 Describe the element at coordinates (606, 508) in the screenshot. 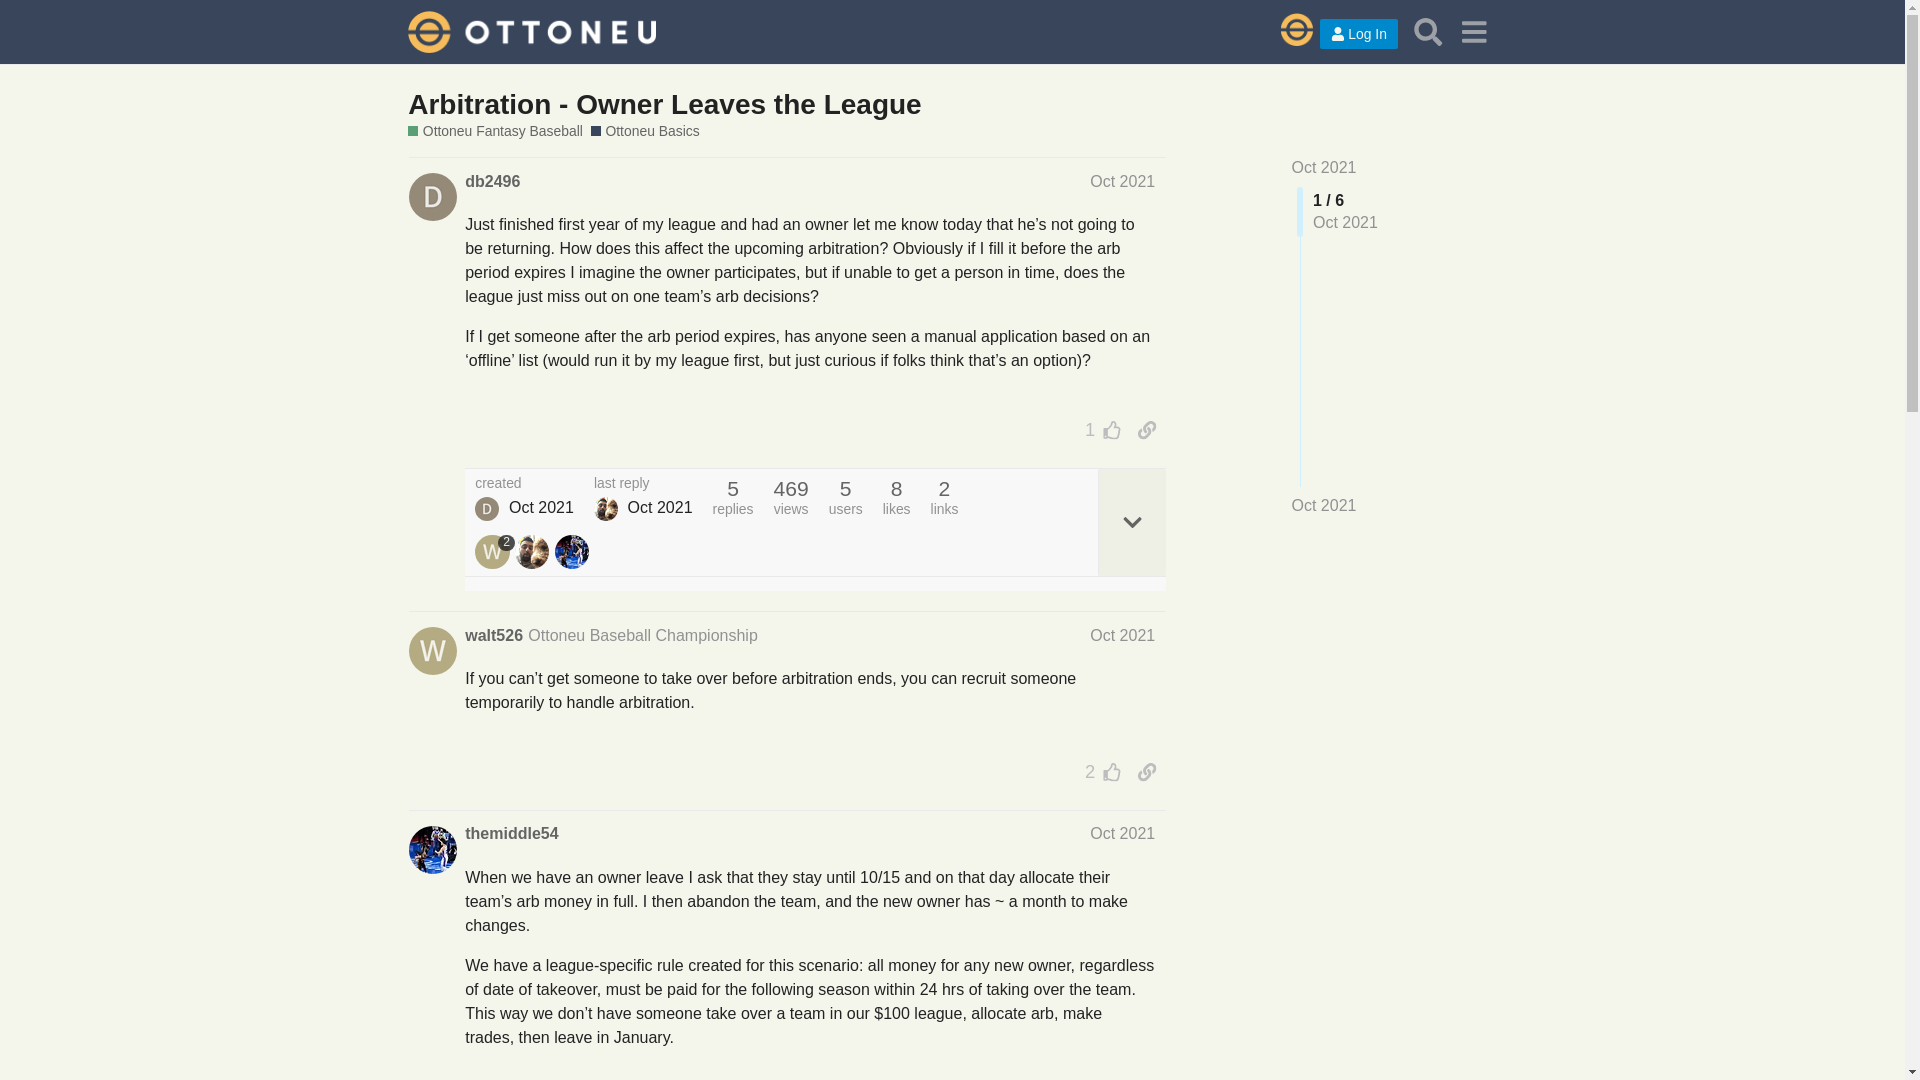

I see `Niv` at that location.